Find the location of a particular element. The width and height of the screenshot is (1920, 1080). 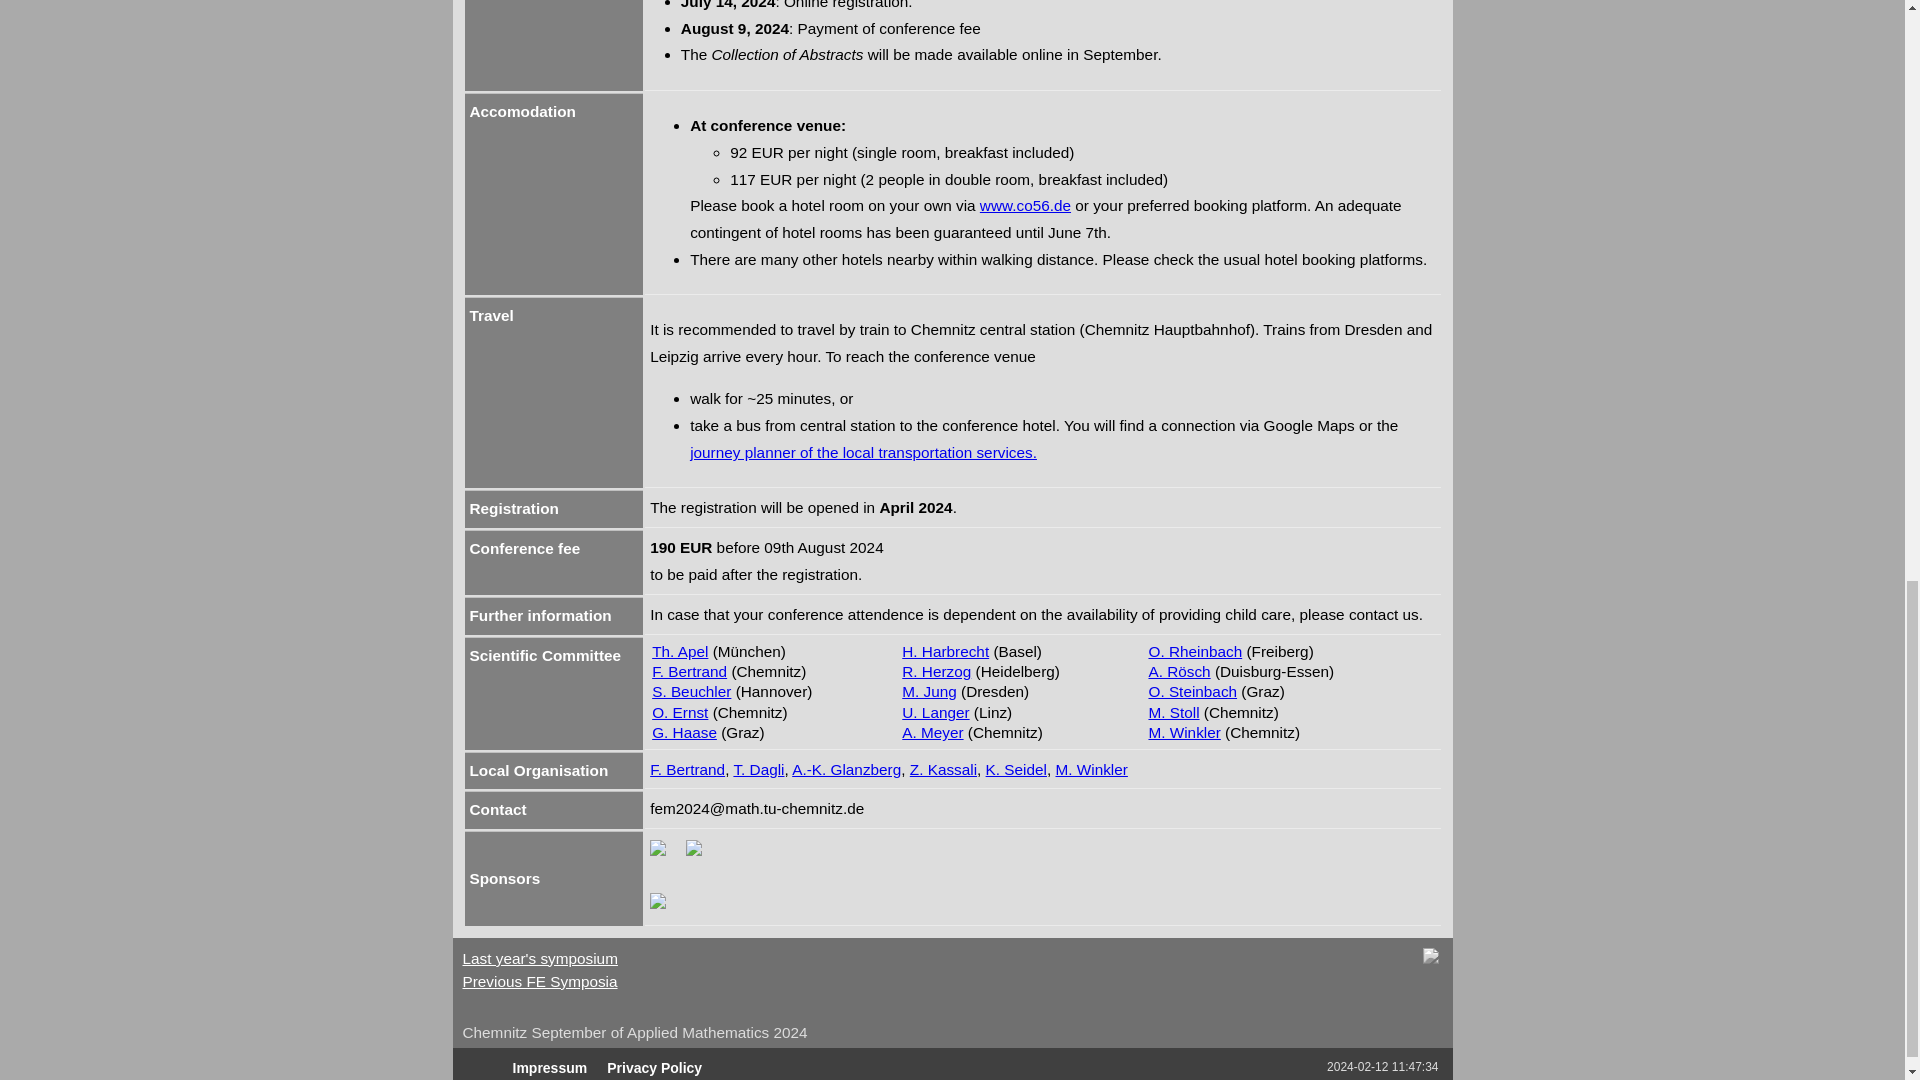

Florianne Bertrand is located at coordinates (688, 769).